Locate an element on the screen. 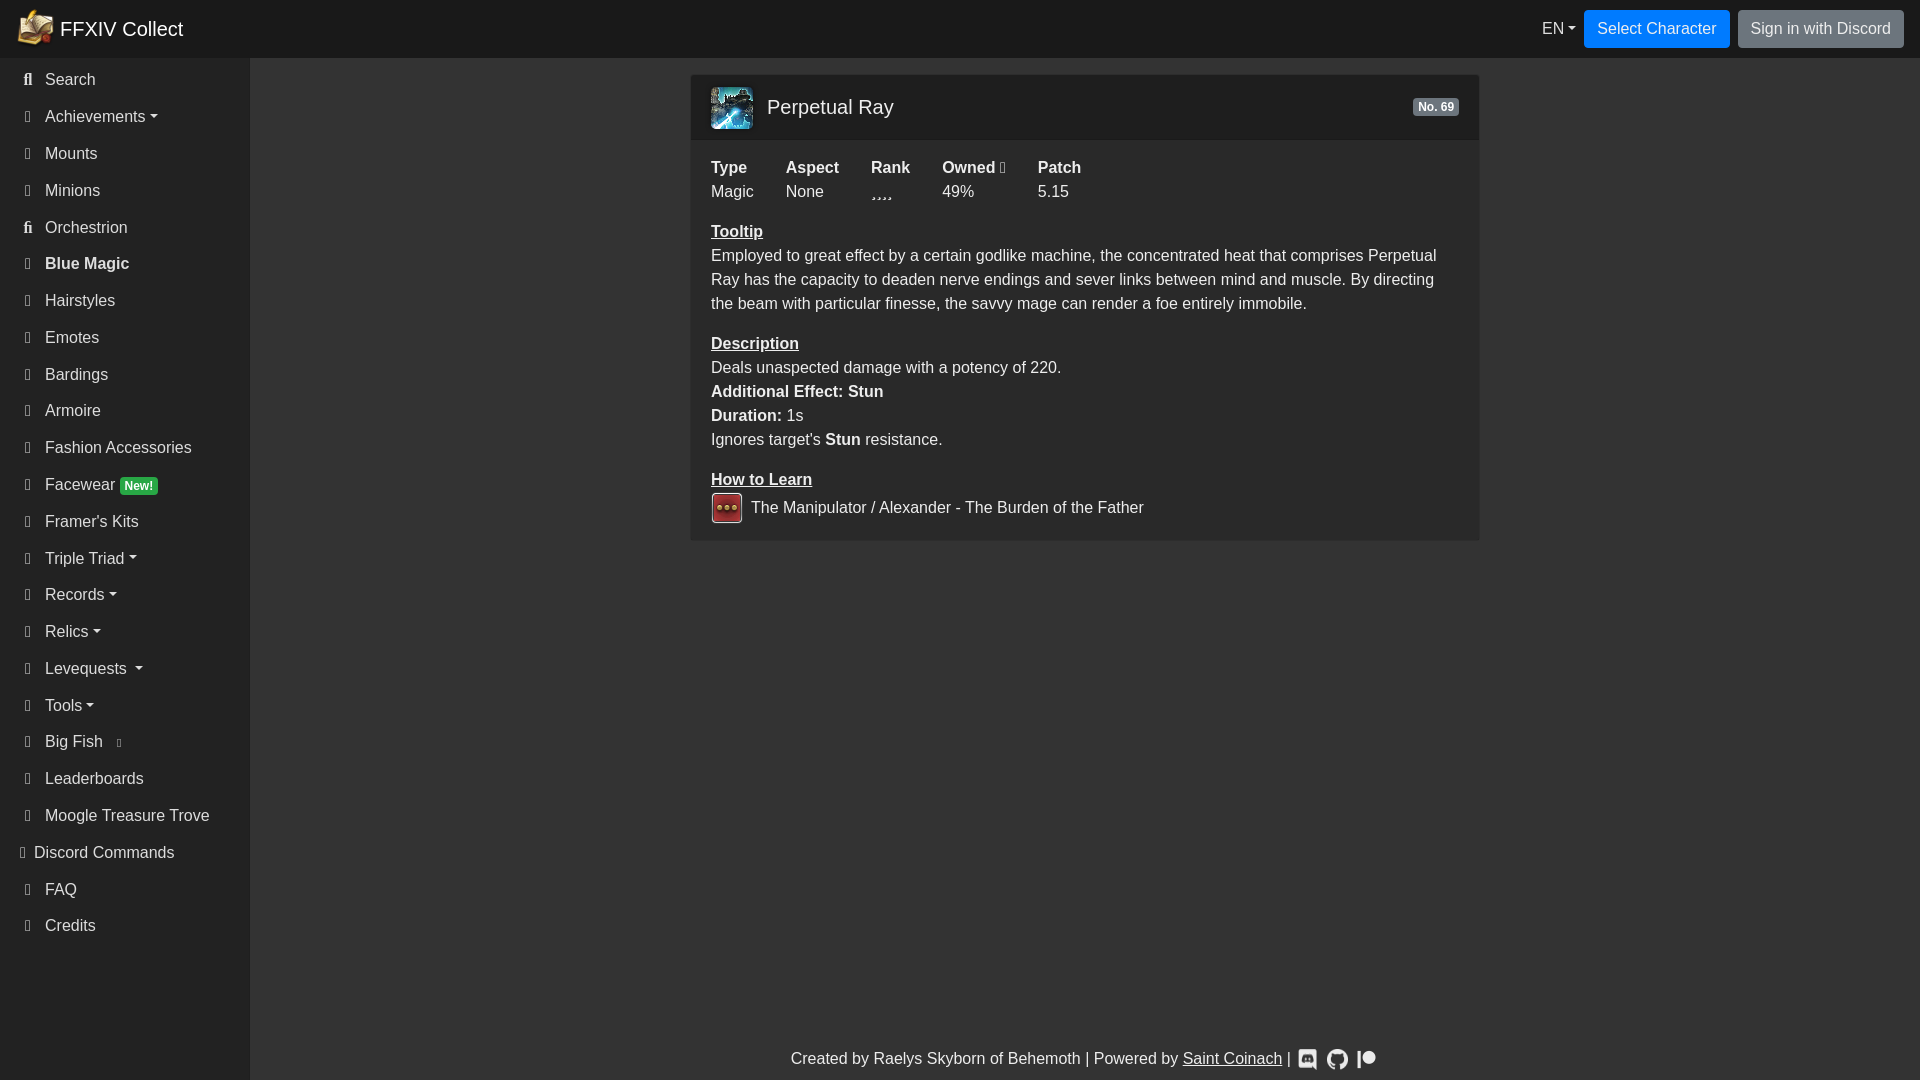 The image size is (1920, 1080). FFXIV Collect is located at coordinates (98, 29).